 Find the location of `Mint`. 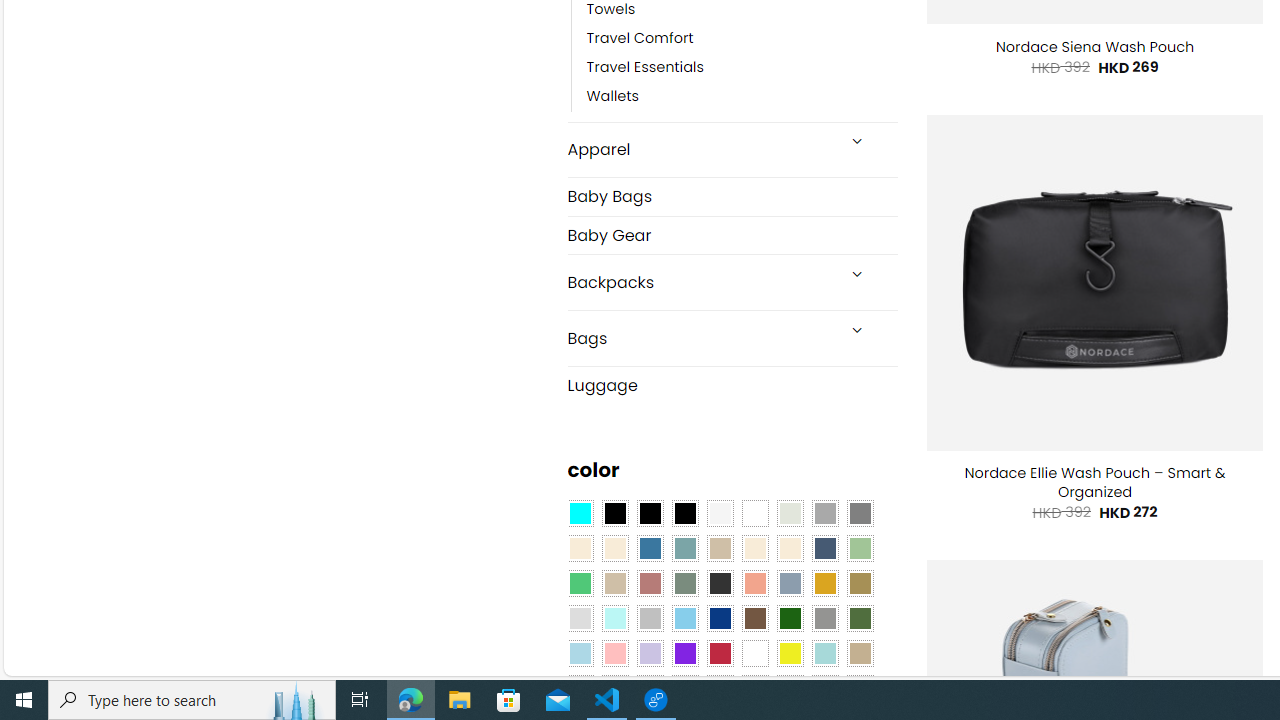

Mint is located at coordinates (614, 619).